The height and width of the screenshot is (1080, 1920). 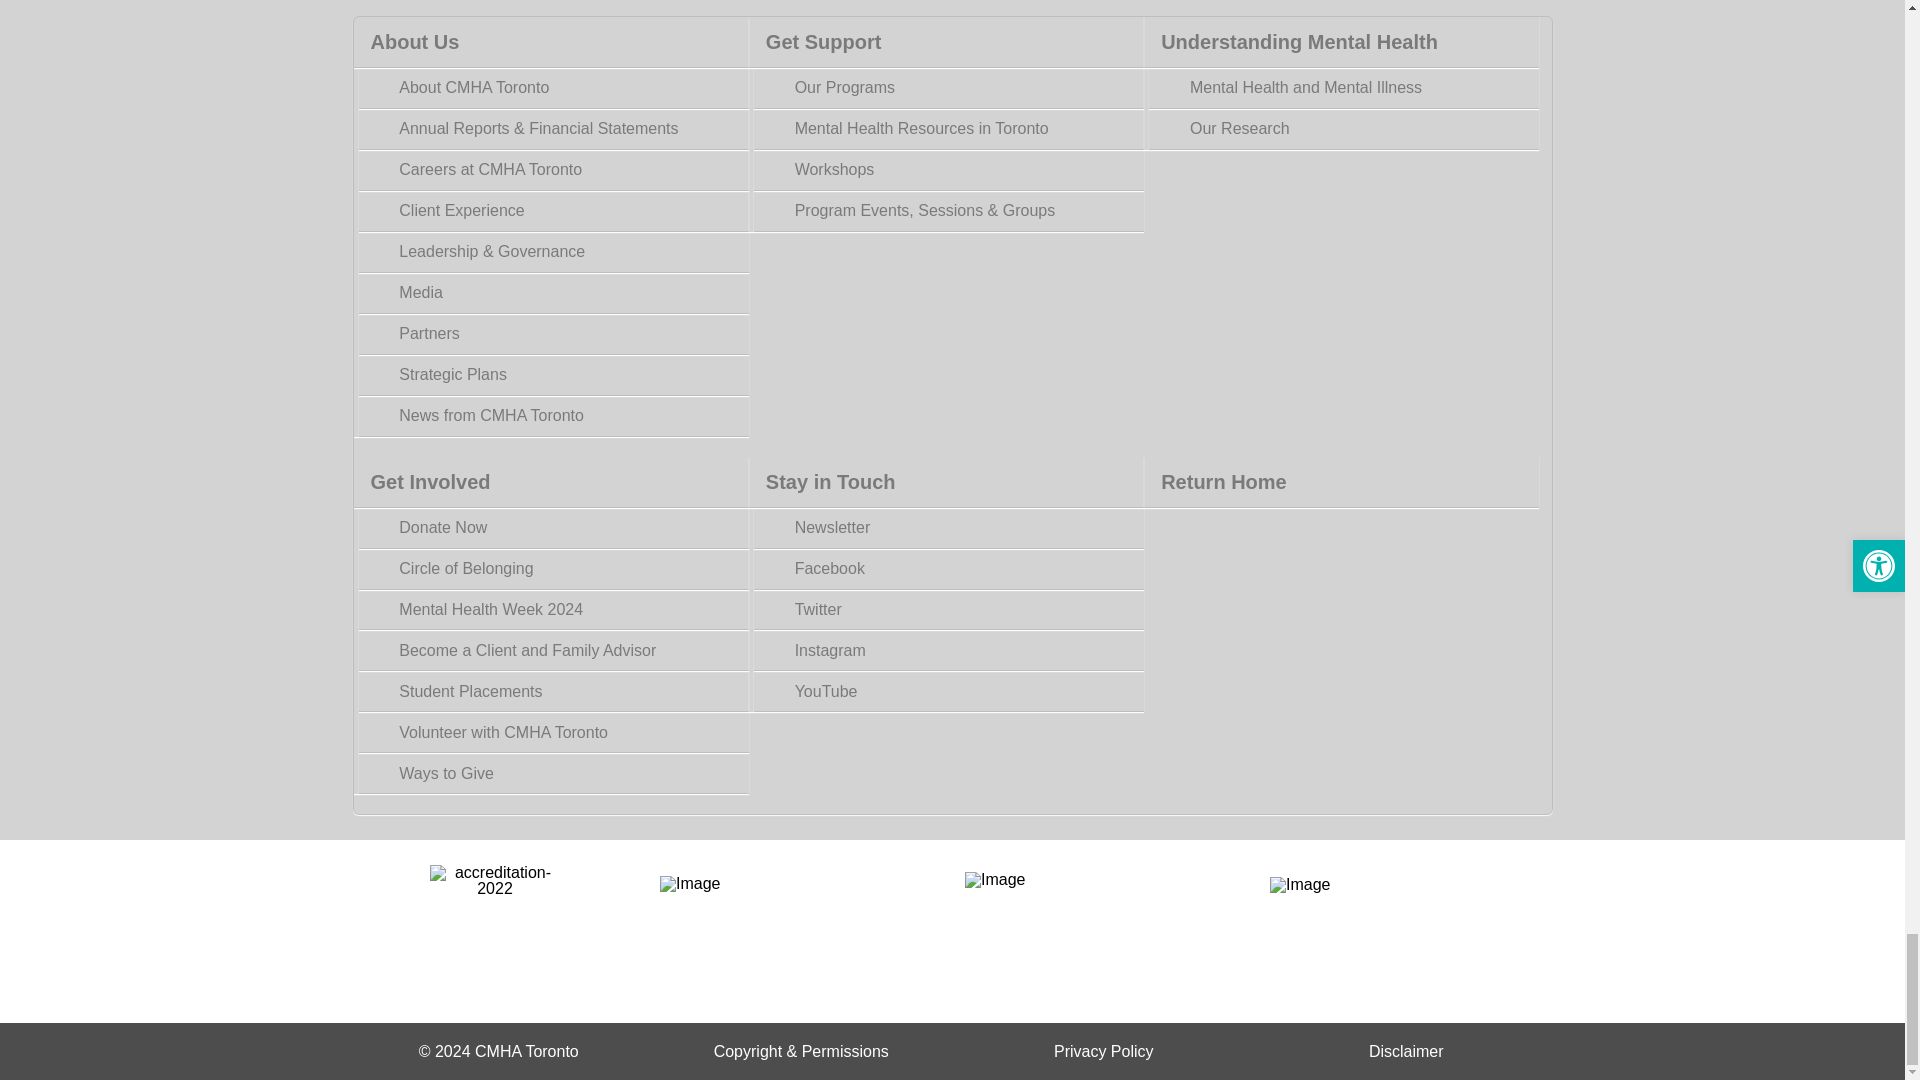 What do you see at coordinates (1104, 1051) in the screenshot?
I see `Privacy Policy` at bounding box center [1104, 1051].